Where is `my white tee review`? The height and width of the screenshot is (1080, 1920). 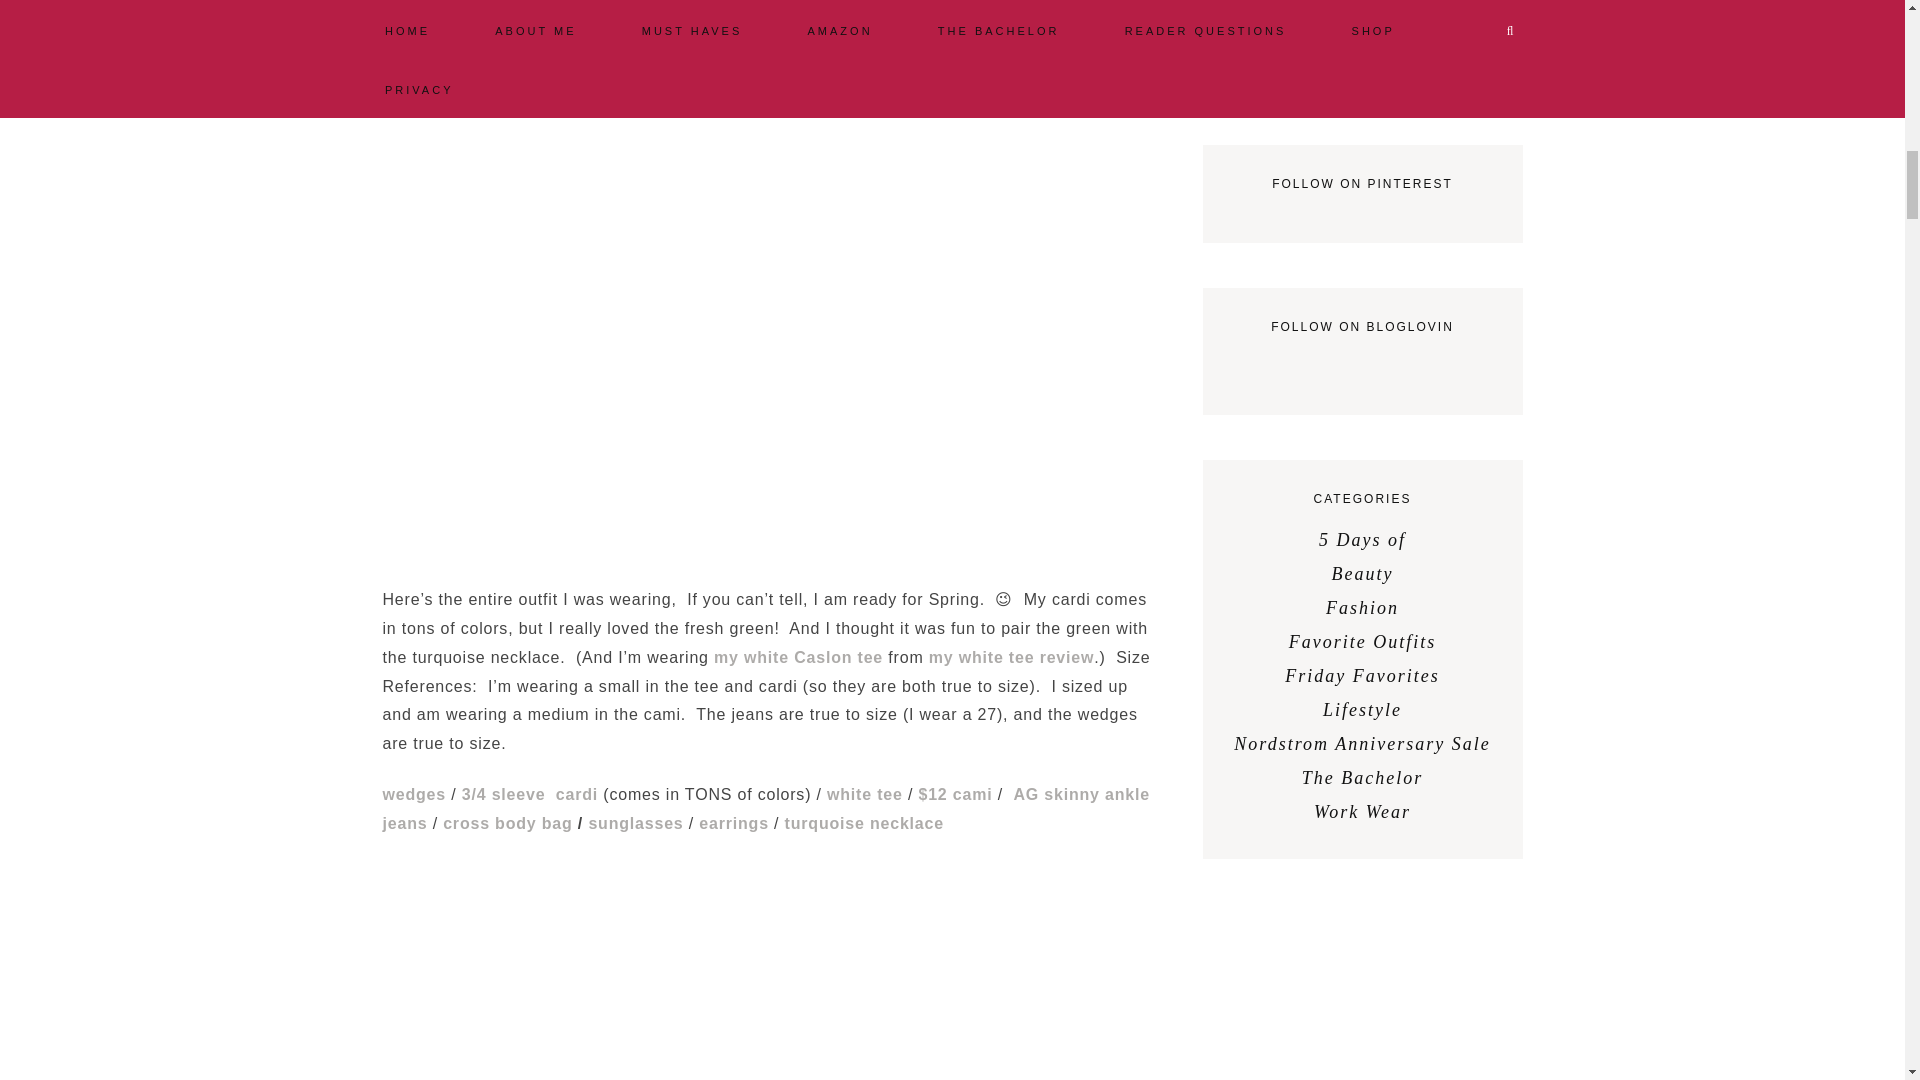
my white tee review is located at coordinates (1012, 658).